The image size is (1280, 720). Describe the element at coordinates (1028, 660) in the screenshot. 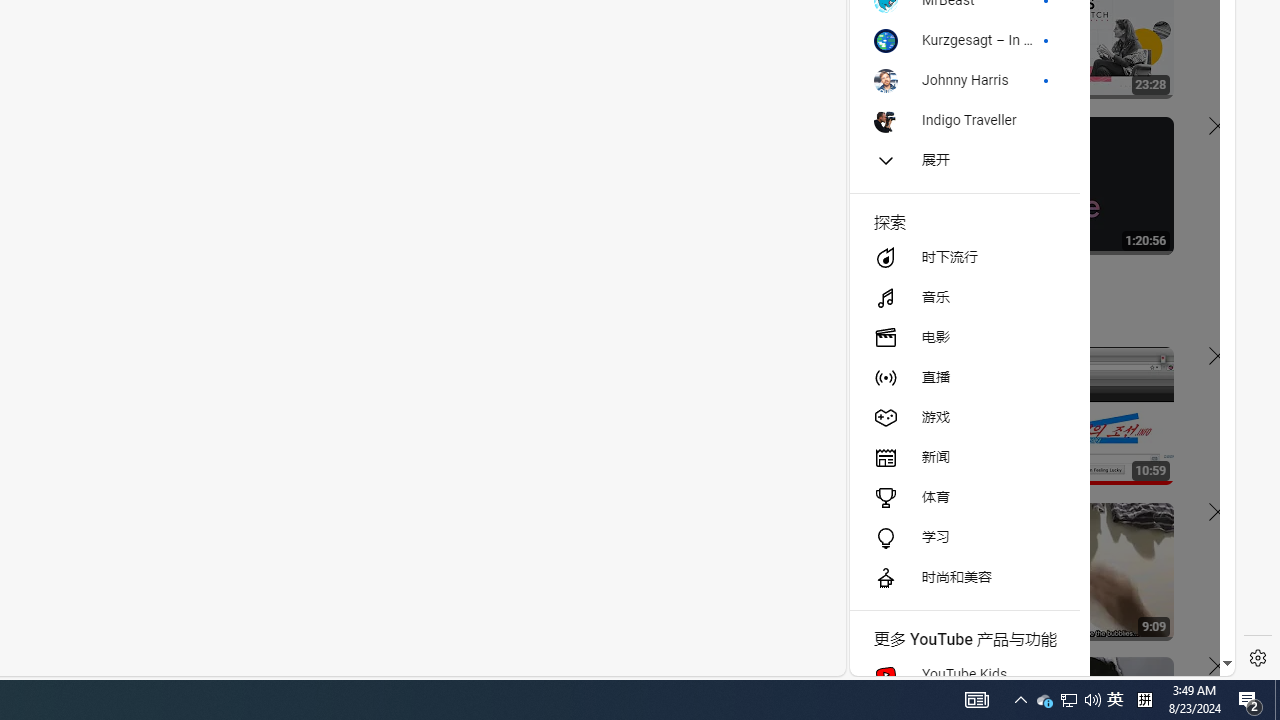

I see `Class: dict_pnIcon rms_img` at that location.